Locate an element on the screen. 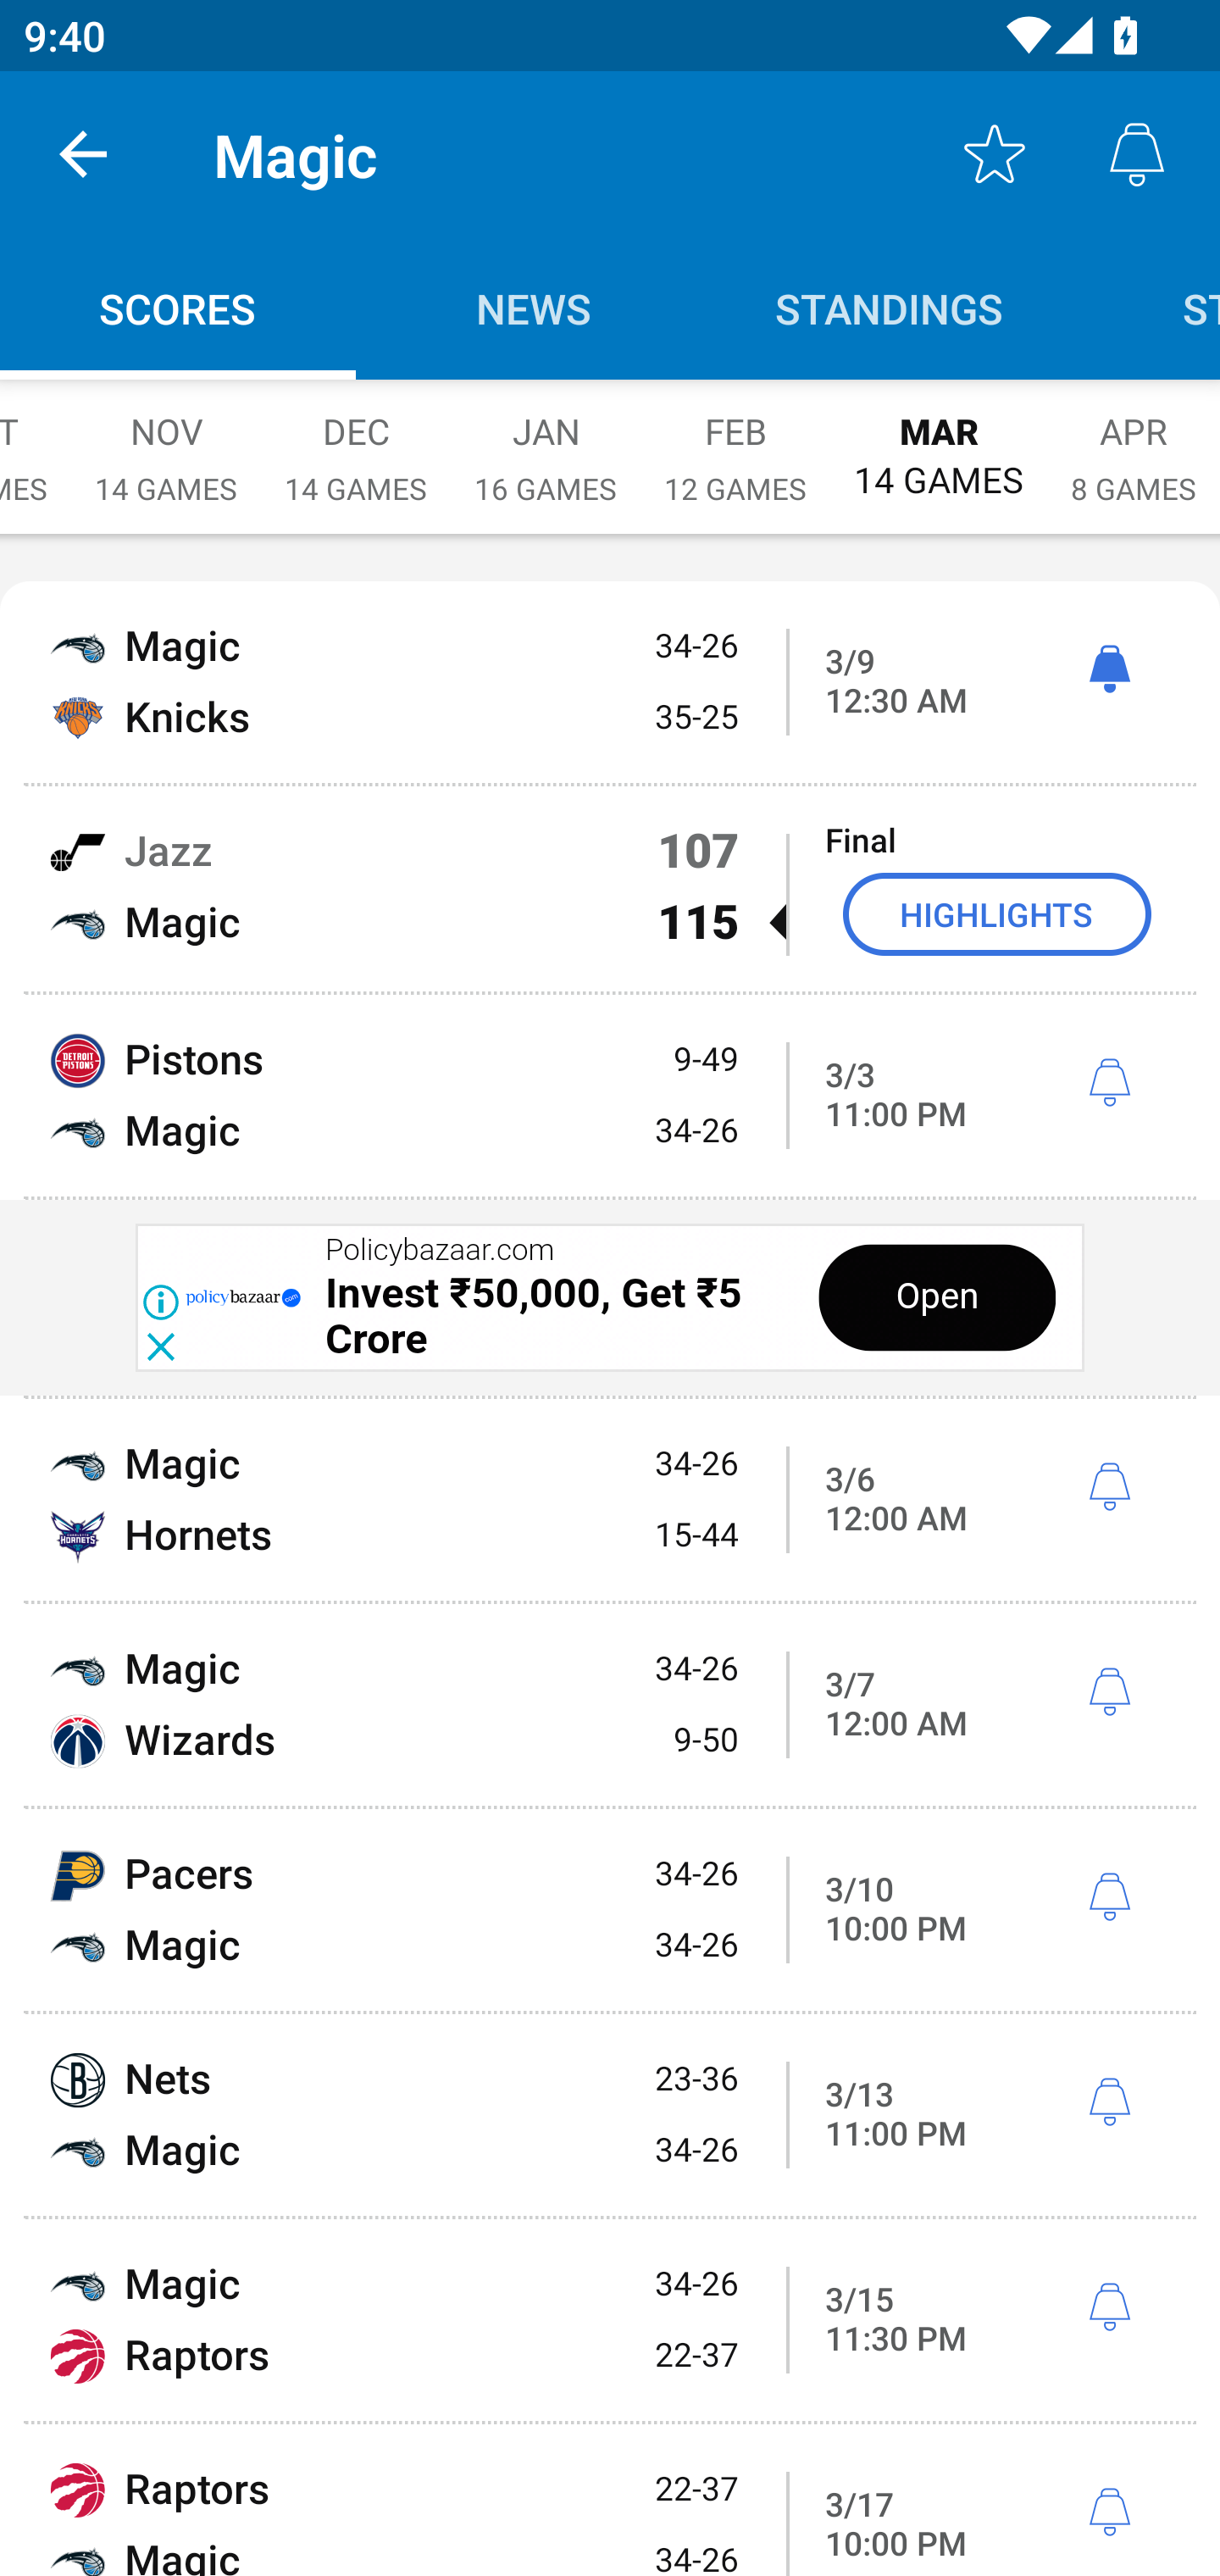 This screenshot has width=1220, height=2576. News NEWS is located at coordinates (534, 307).